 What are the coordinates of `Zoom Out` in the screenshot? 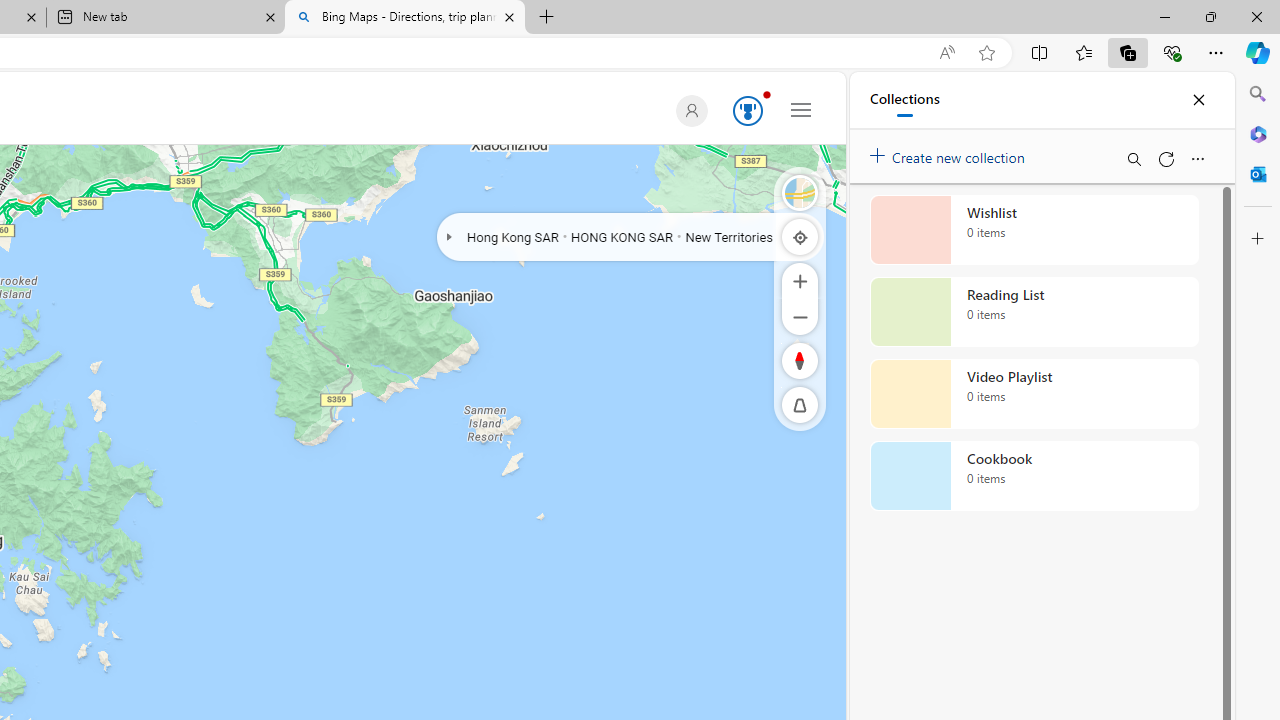 It's located at (800, 316).